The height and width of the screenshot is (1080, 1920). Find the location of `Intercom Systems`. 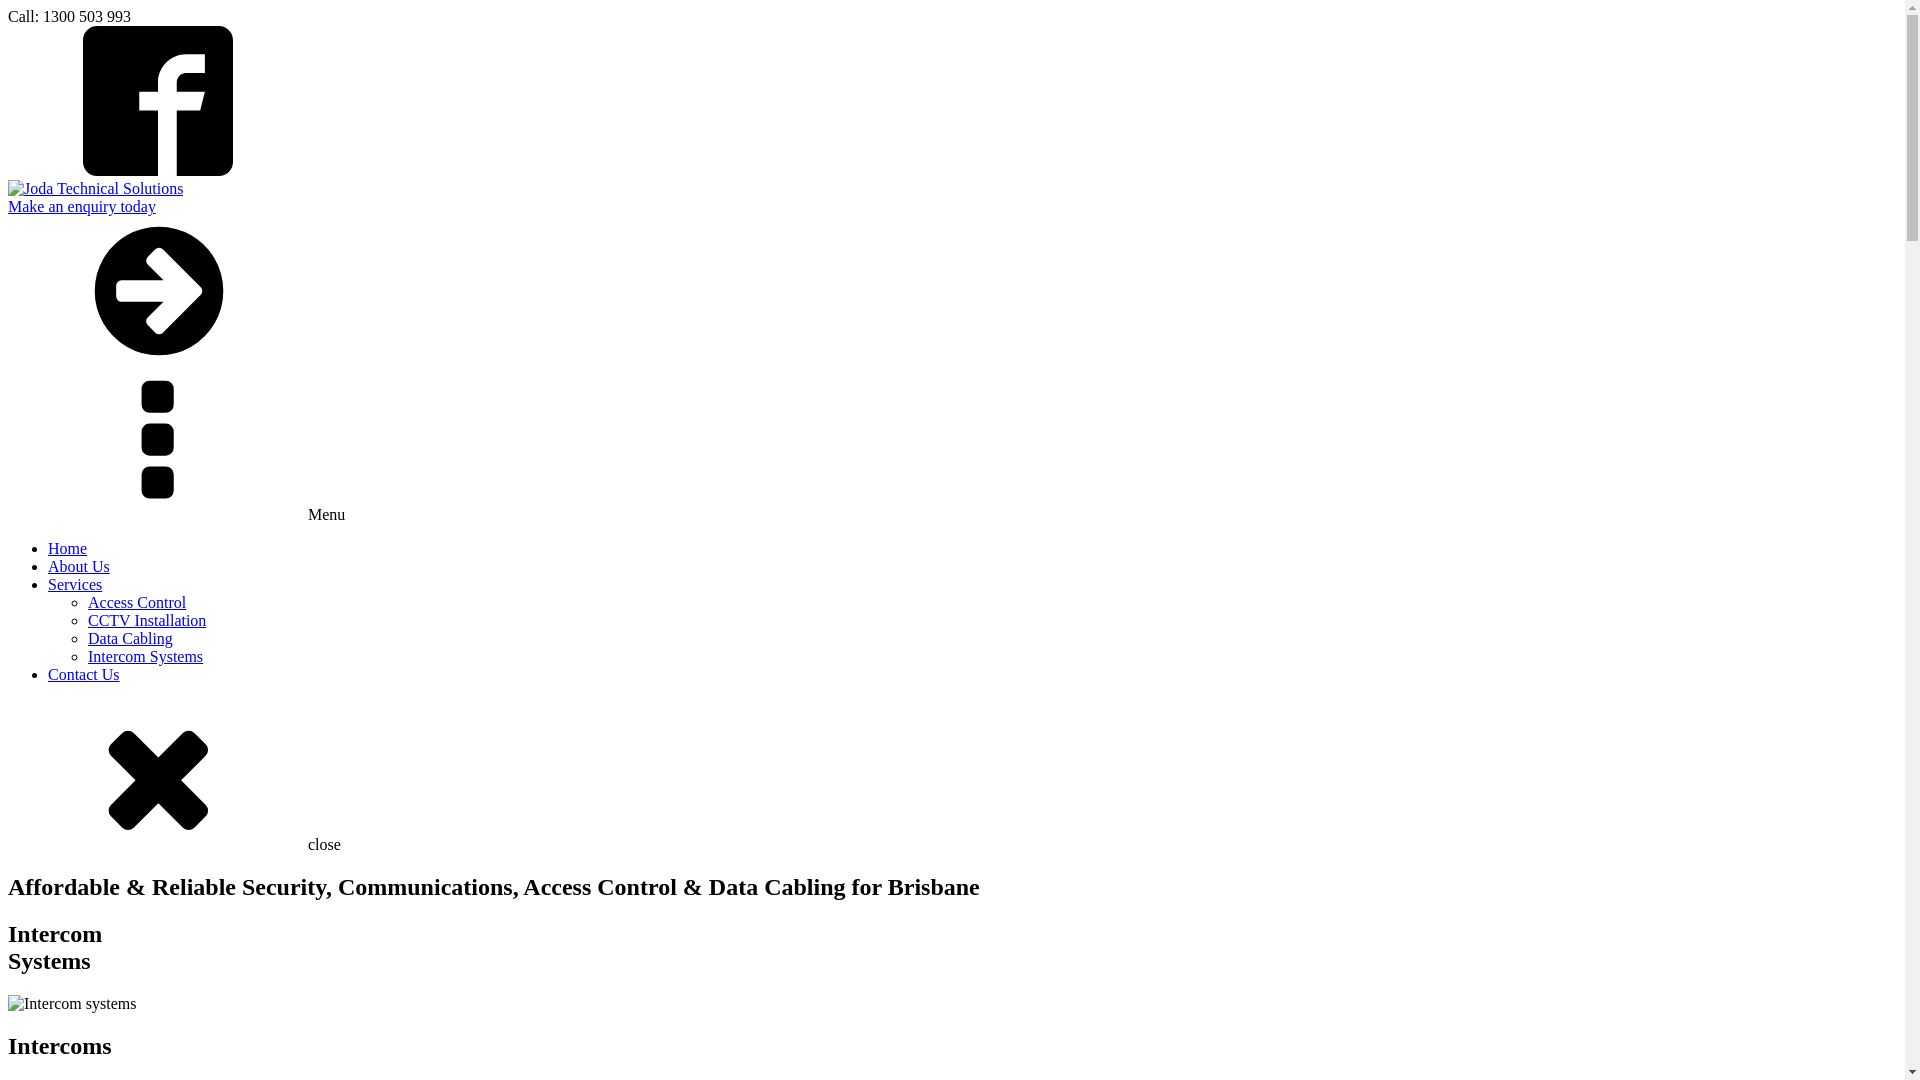

Intercom Systems is located at coordinates (146, 656).